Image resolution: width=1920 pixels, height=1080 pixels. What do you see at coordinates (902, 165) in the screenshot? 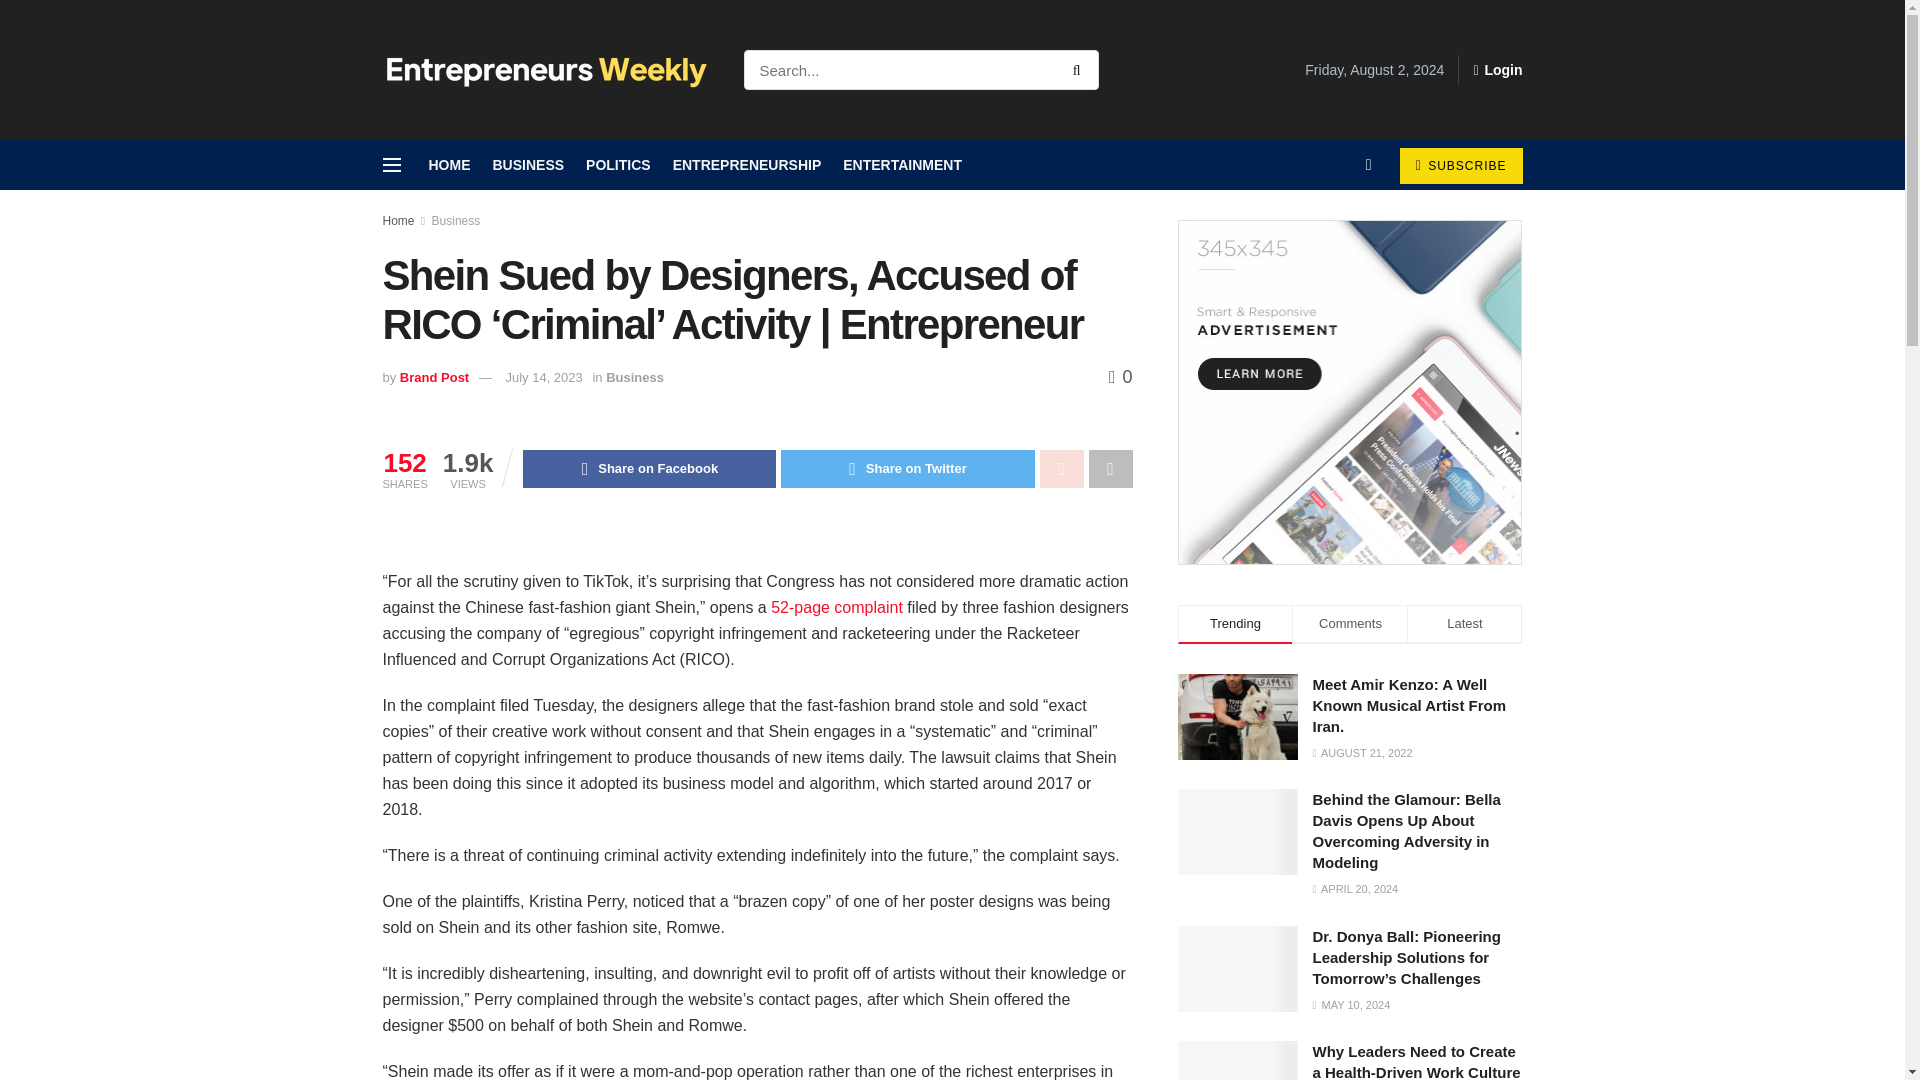
I see `ENTERTAINMENT` at bounding box center [902, 165].